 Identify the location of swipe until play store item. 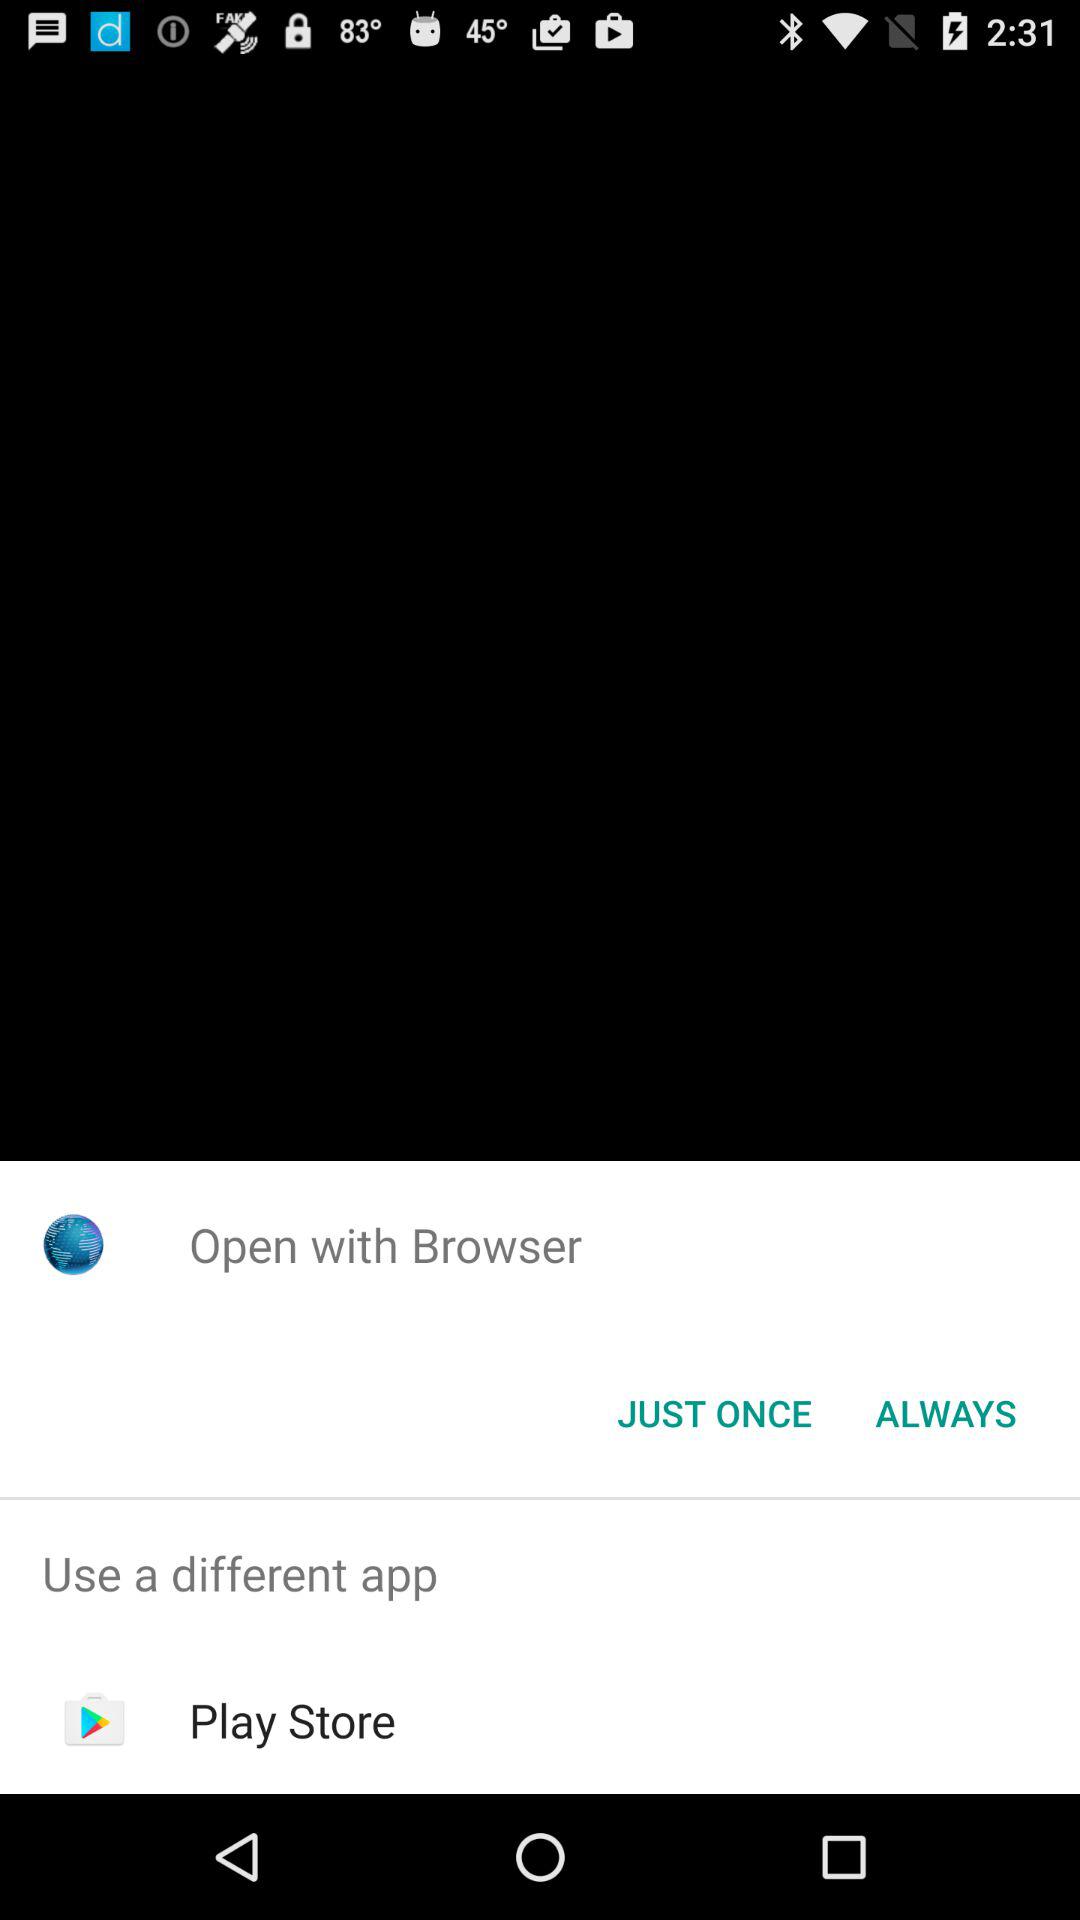
(292, 1720).